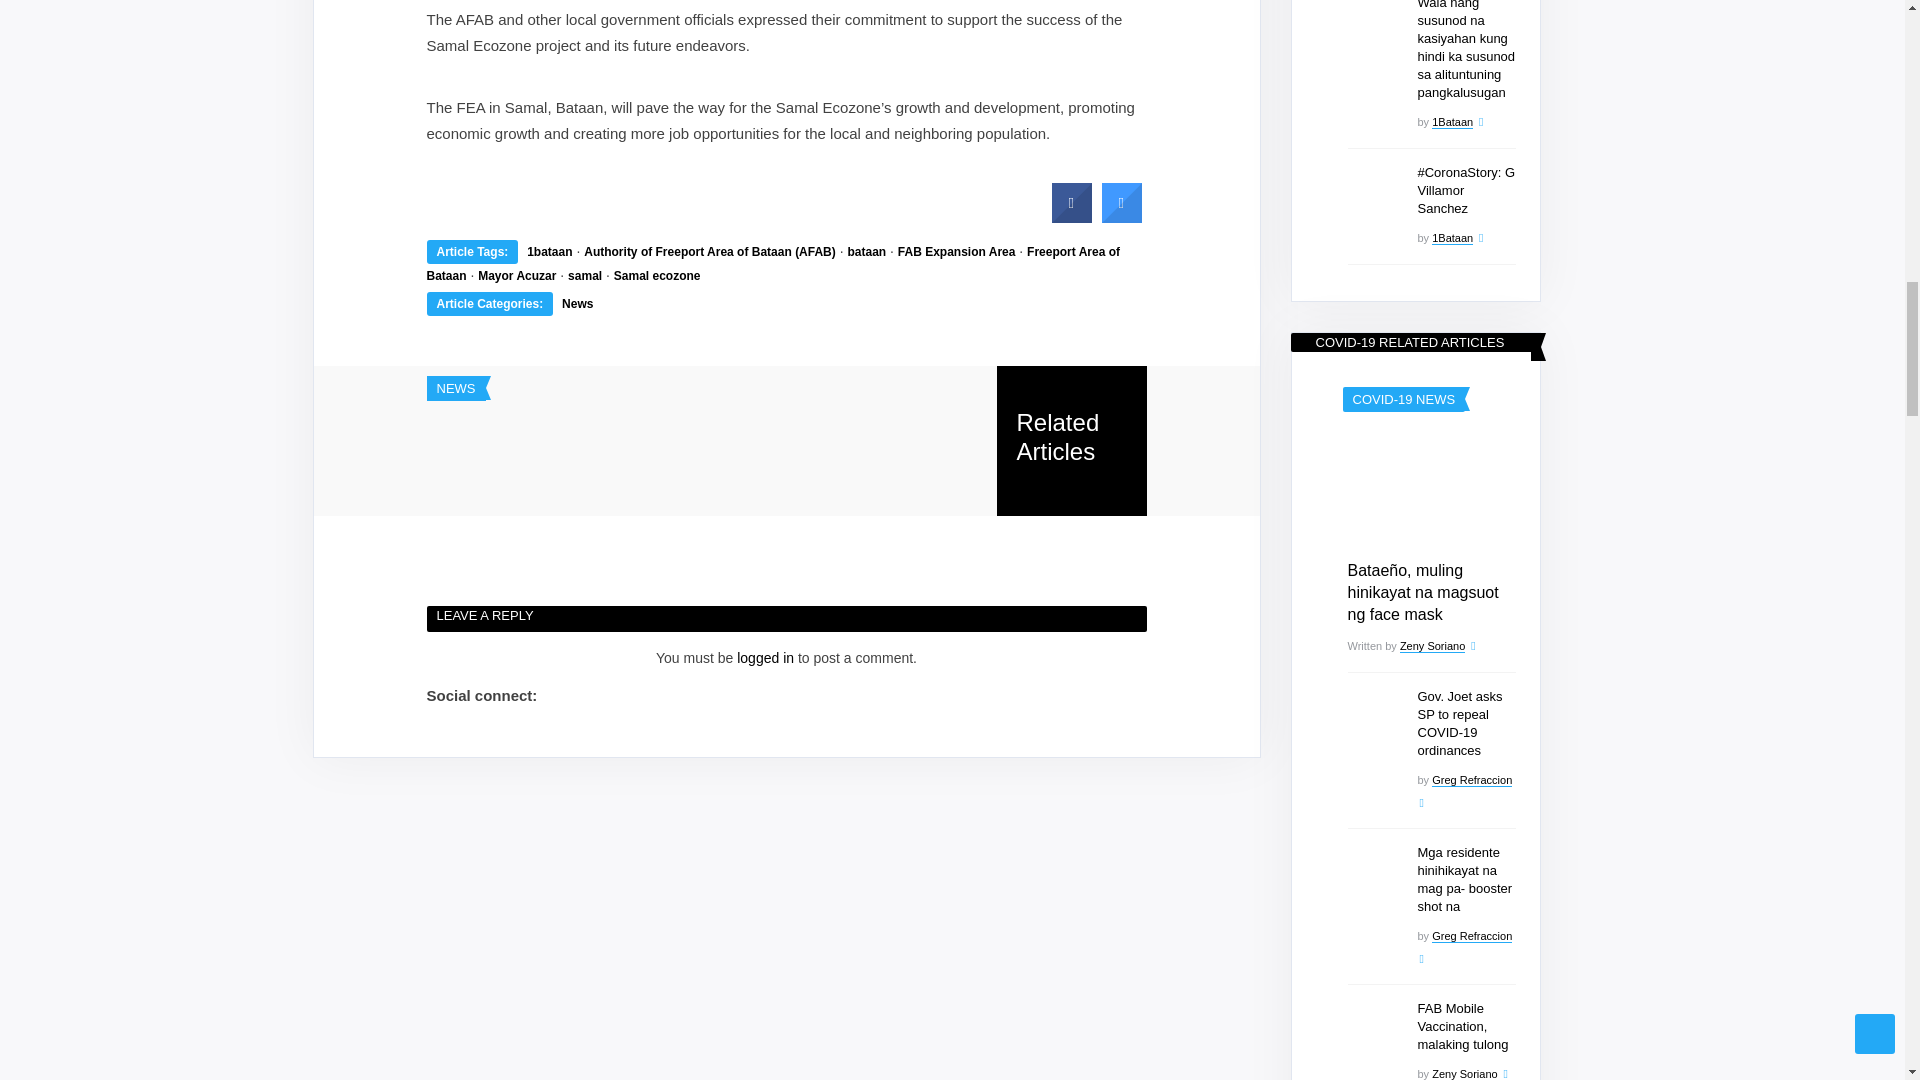 Image resolution: width=1920 pixels, height=1080 pixels. Describe the element at coordinates (1072, 217) in the screenshot. I see `Share on Facebook` at that location.